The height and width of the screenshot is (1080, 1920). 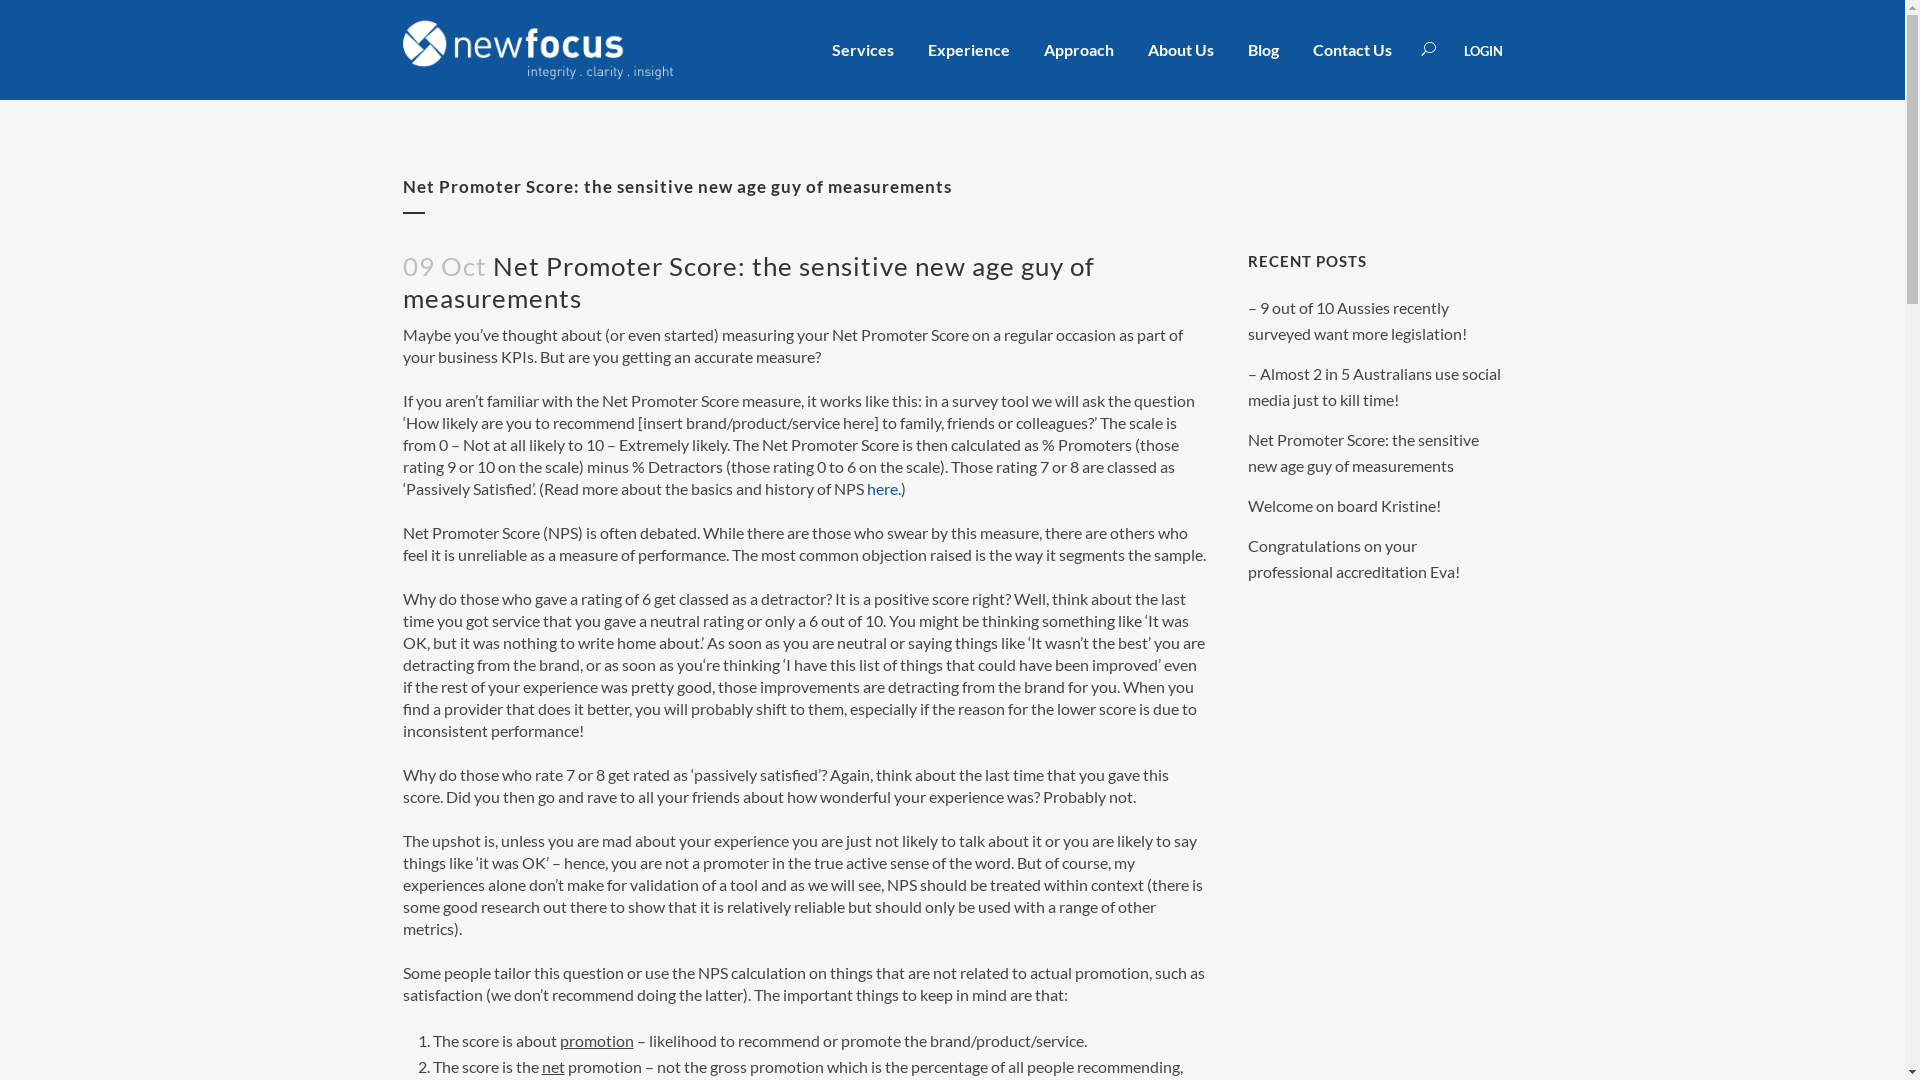 I want to click on Contact Us, so click(x=1352, y=50).